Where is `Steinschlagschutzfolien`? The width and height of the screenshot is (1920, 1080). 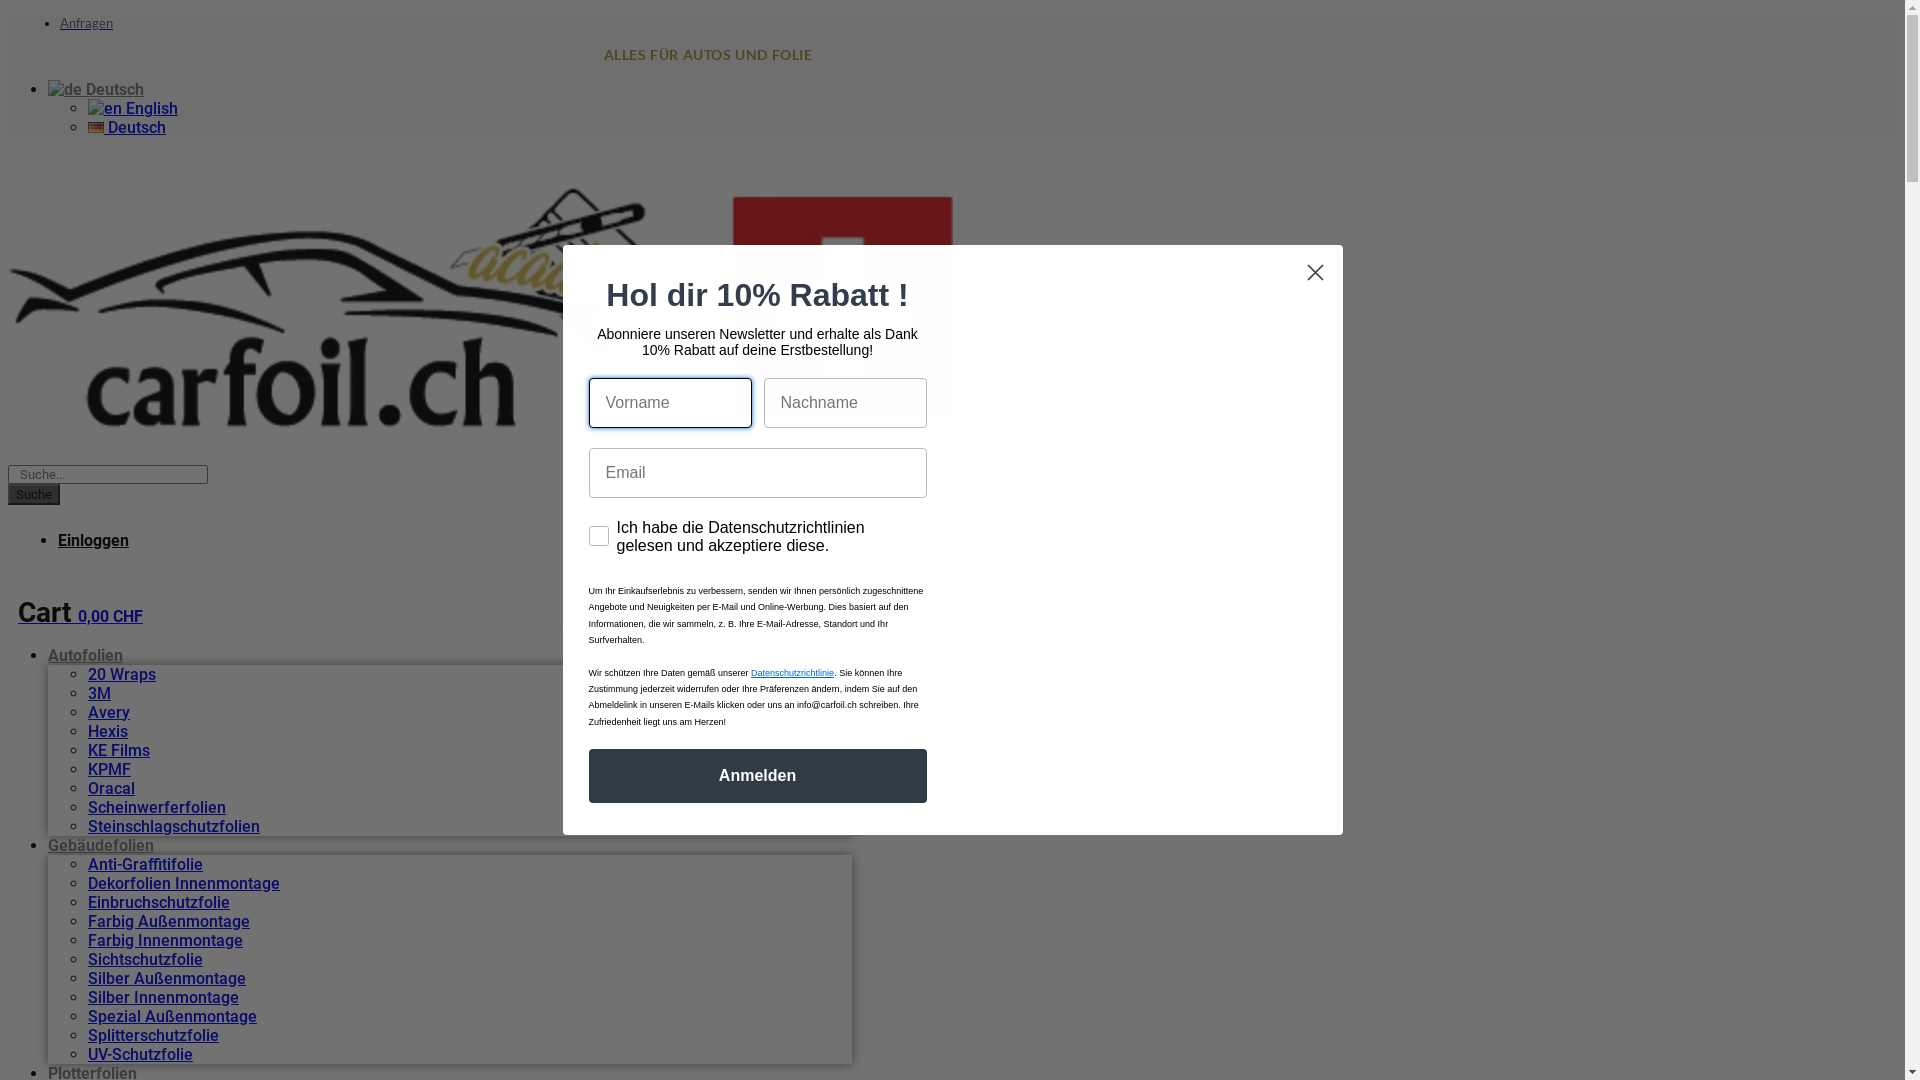 Steinschlagschutzfolien is located at coordinates (174, 826).